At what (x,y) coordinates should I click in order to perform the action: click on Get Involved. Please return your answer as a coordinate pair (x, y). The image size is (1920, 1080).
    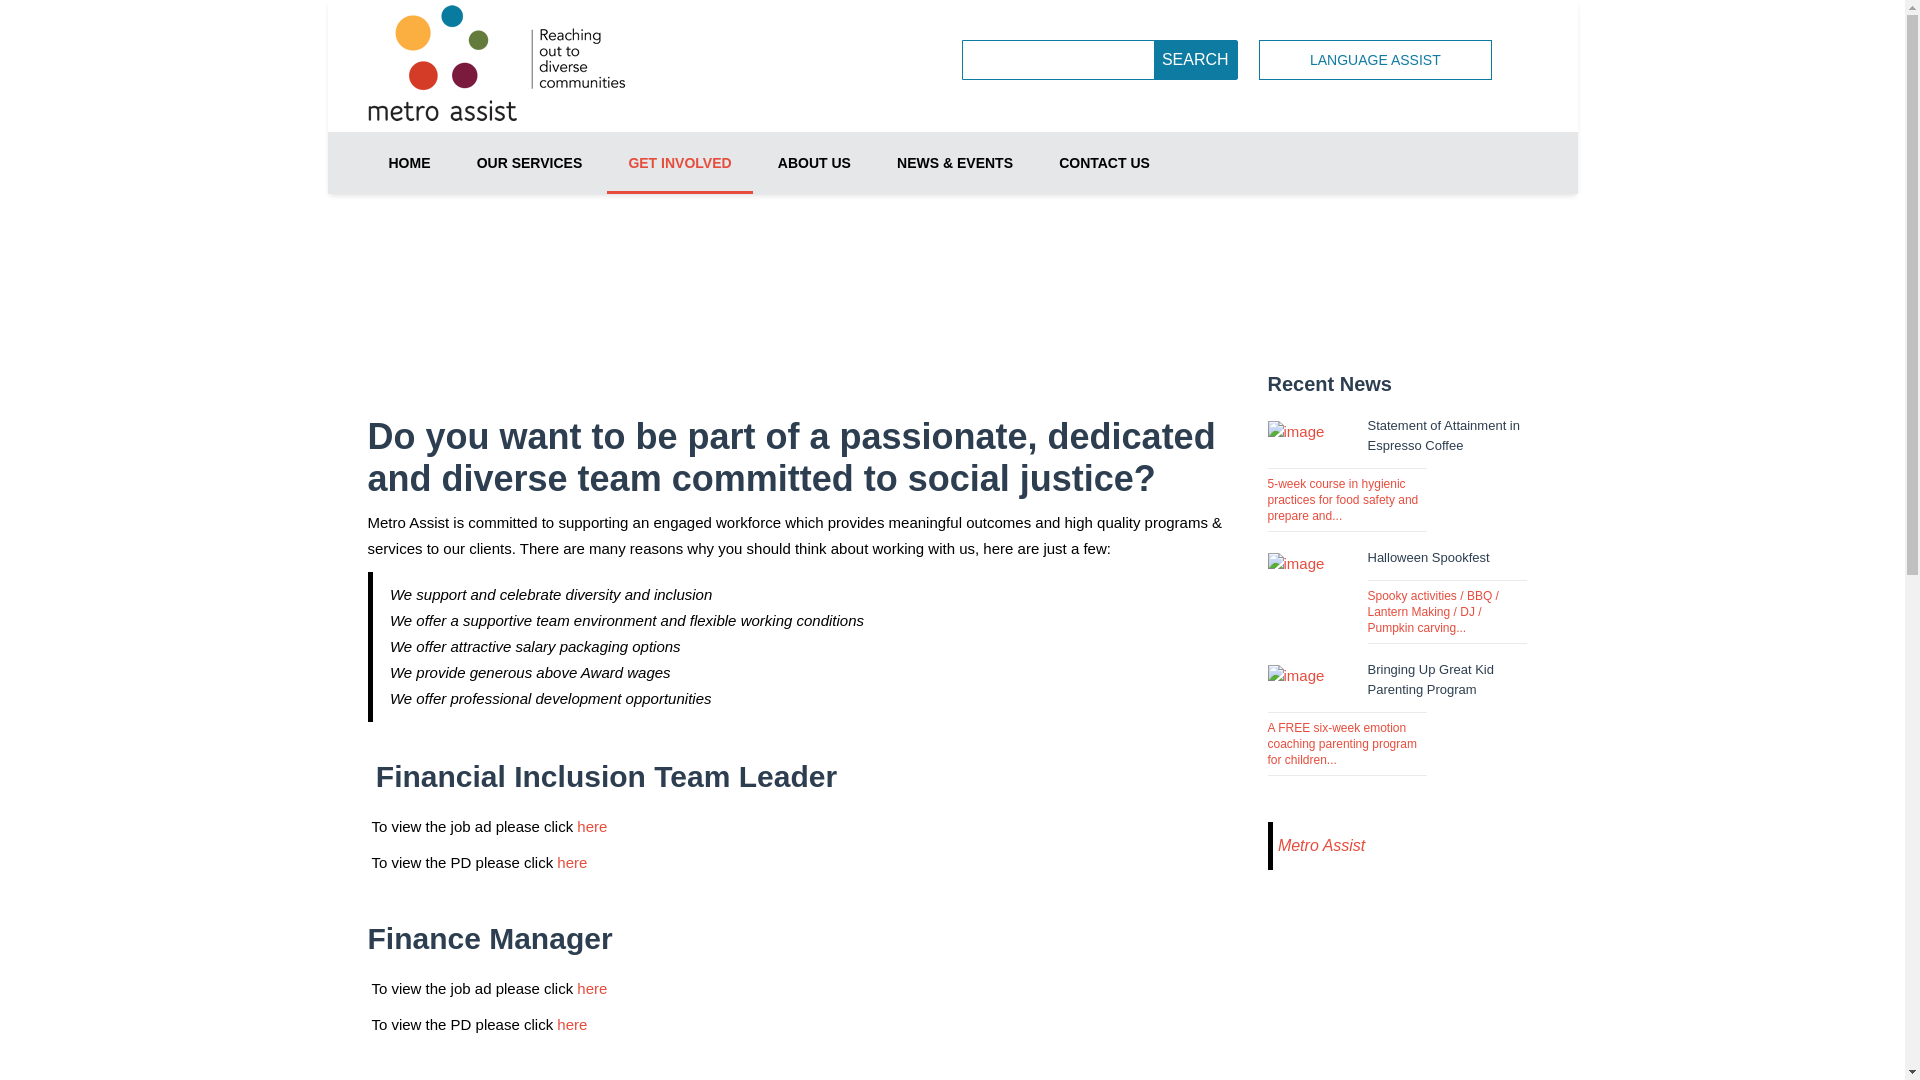
    Looking at the image, I should click on (1373, 258).